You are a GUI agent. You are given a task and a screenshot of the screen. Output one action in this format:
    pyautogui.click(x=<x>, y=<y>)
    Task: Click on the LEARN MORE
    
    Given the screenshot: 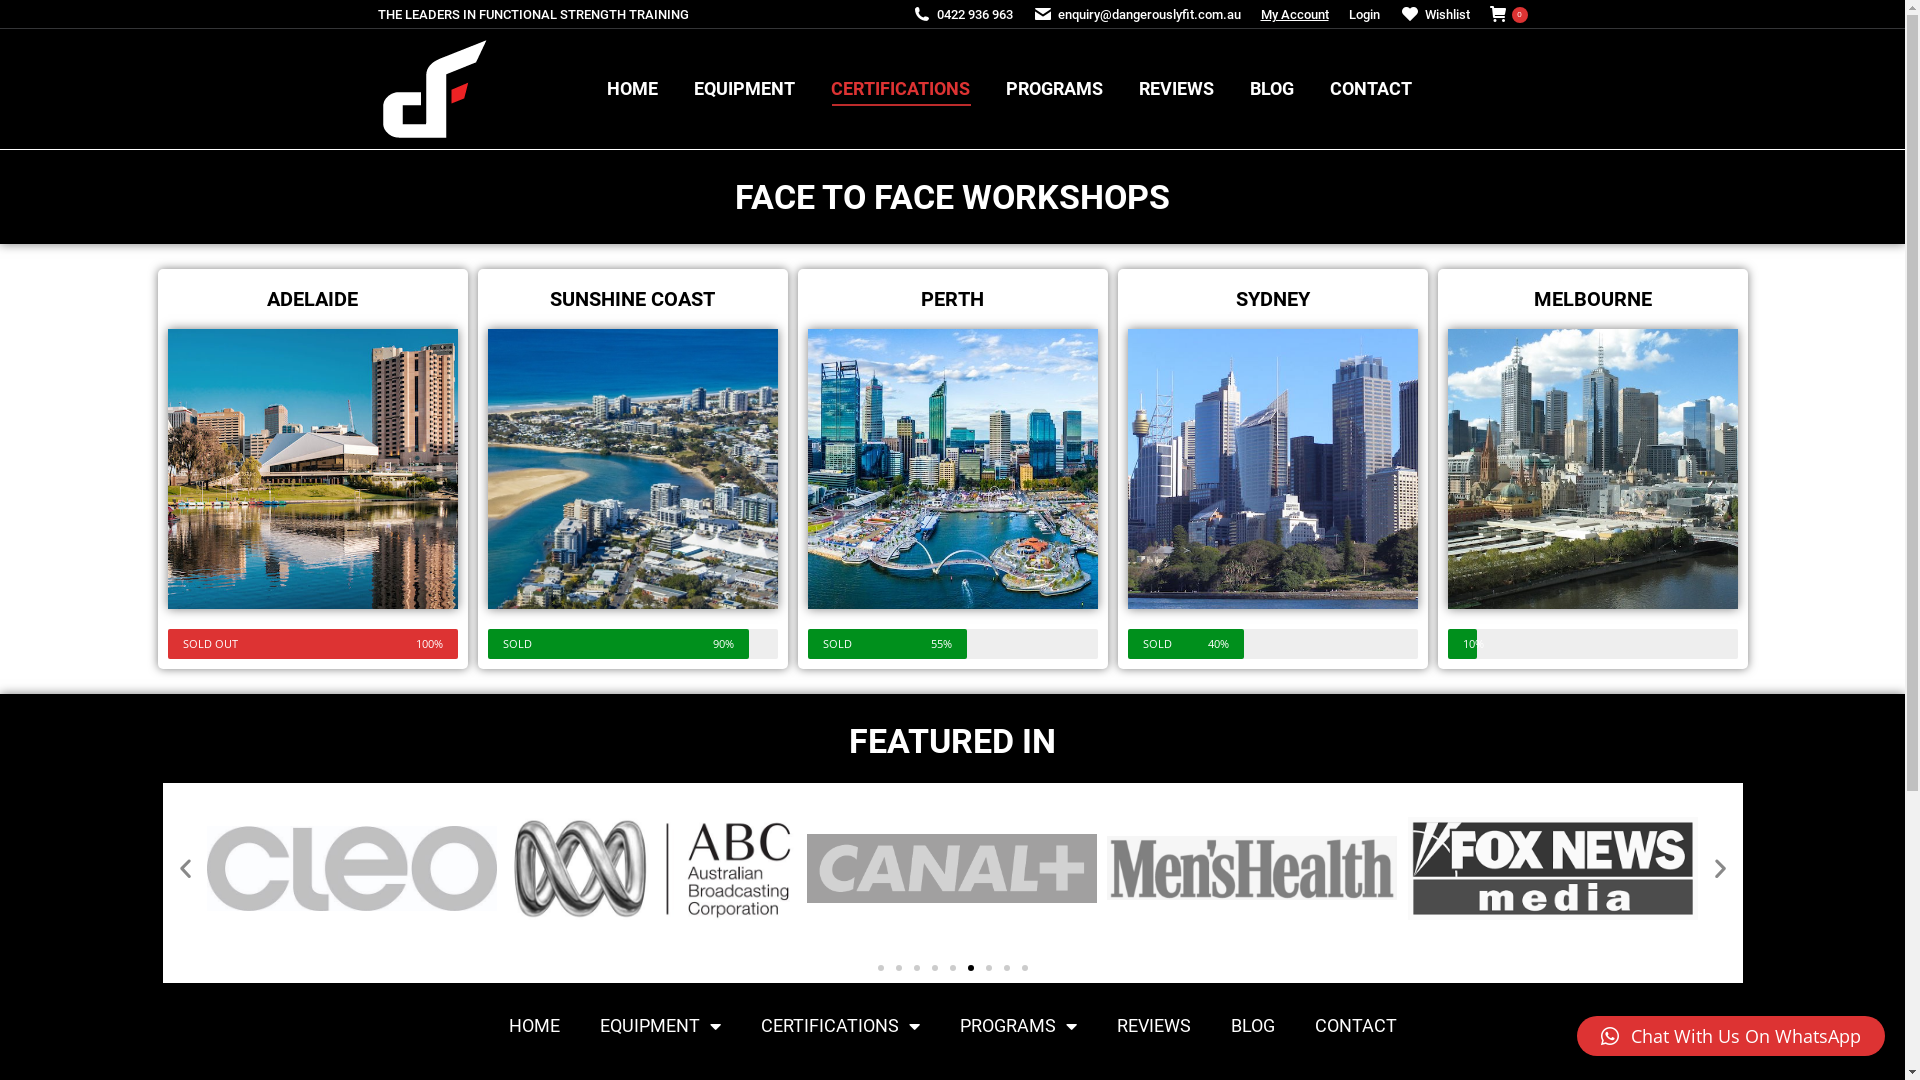 What is the action you would take?
    pyautogui.click(x=1592, y=376)
    